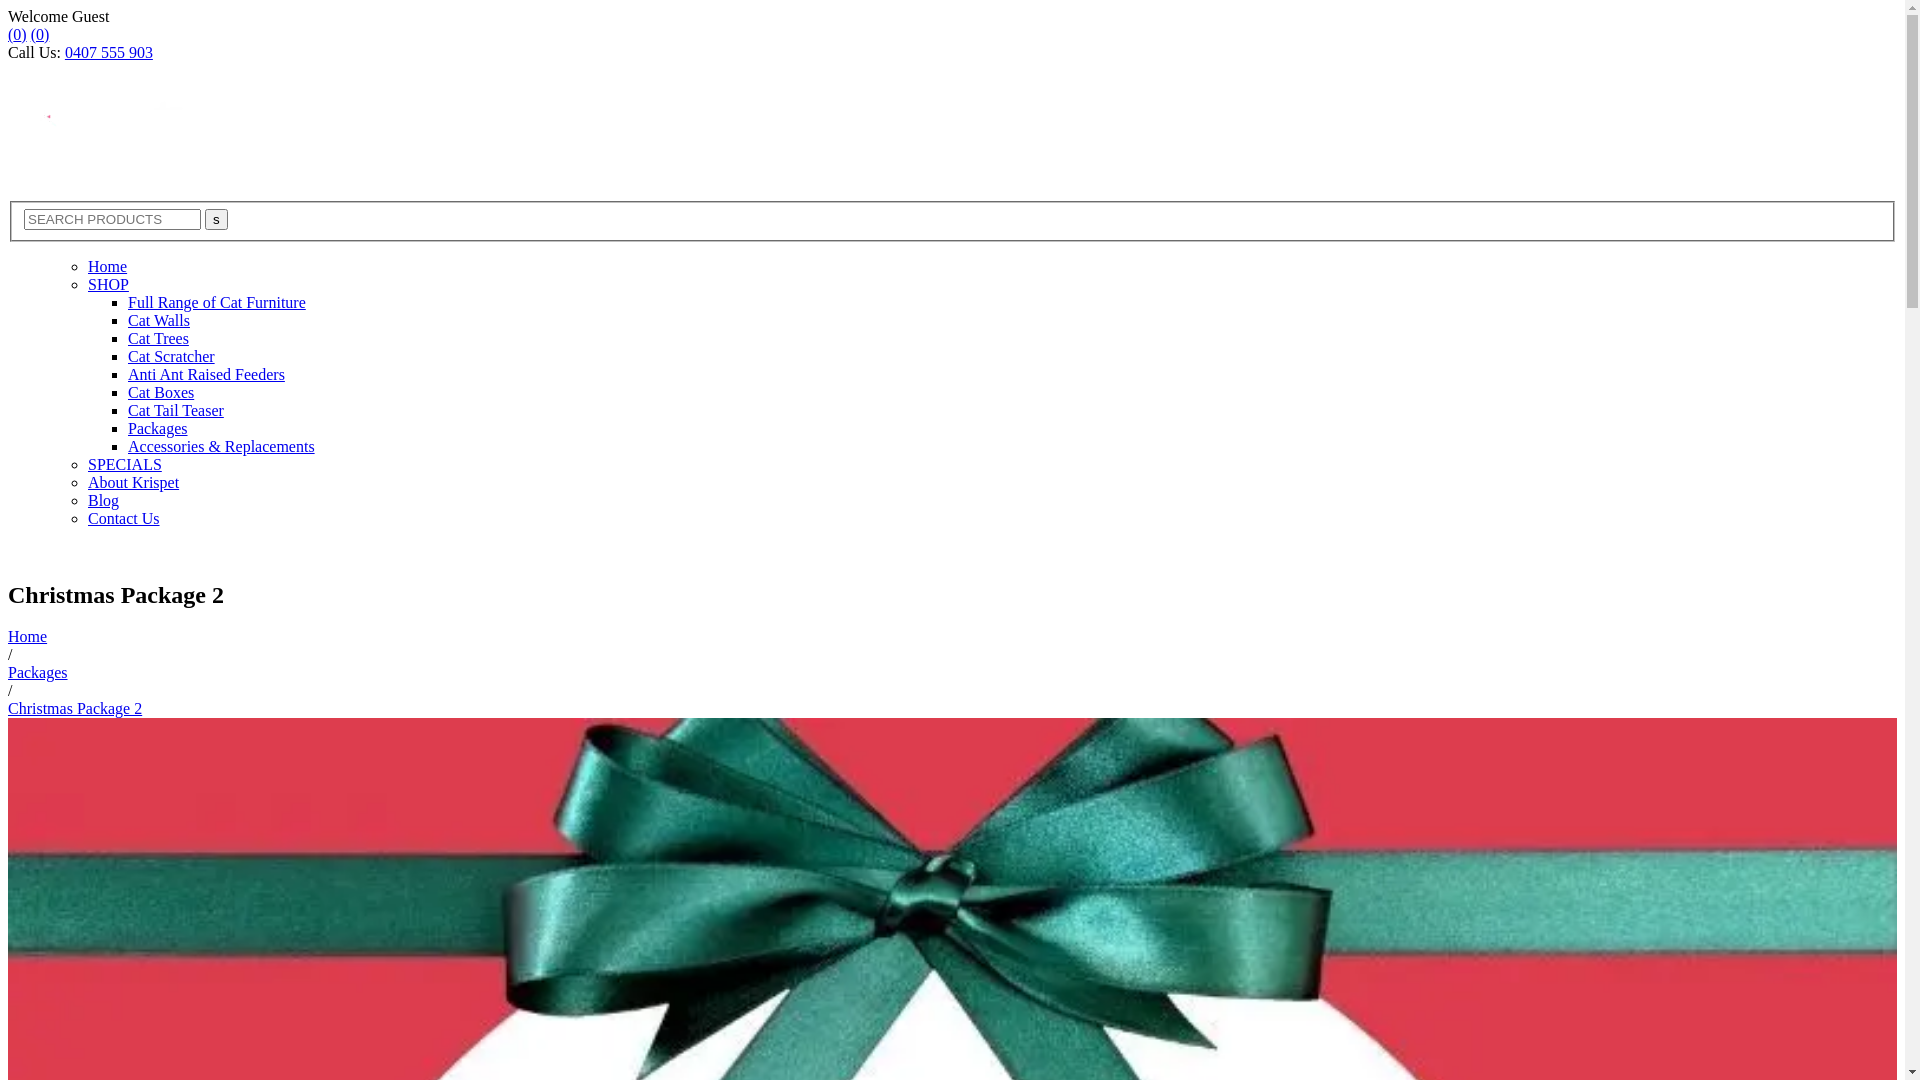 The width and height of the screenshot is (1920, 1080). Describe the element at coordinates (108, 284) in the screenshot. I see `SHOP` at that location.